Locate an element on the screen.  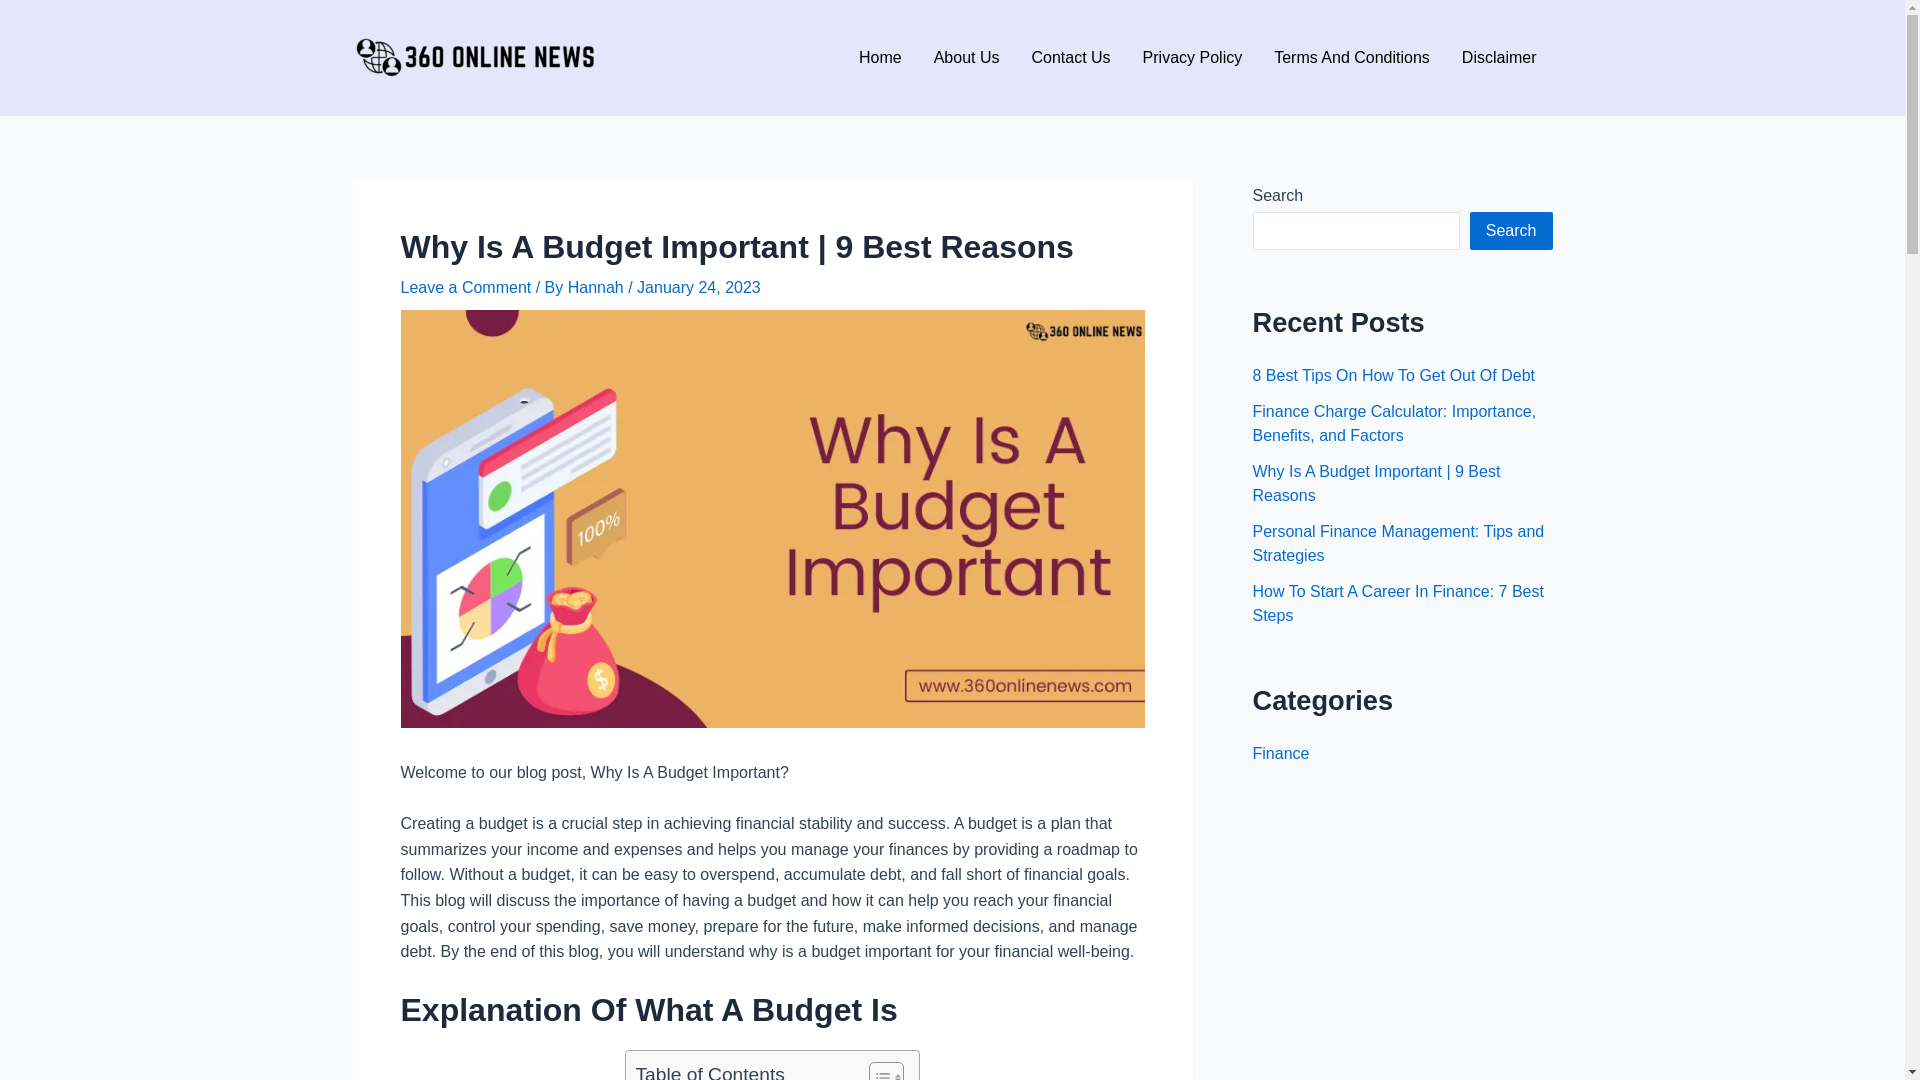
Leave a Comment is located at coordinates (466, 288).